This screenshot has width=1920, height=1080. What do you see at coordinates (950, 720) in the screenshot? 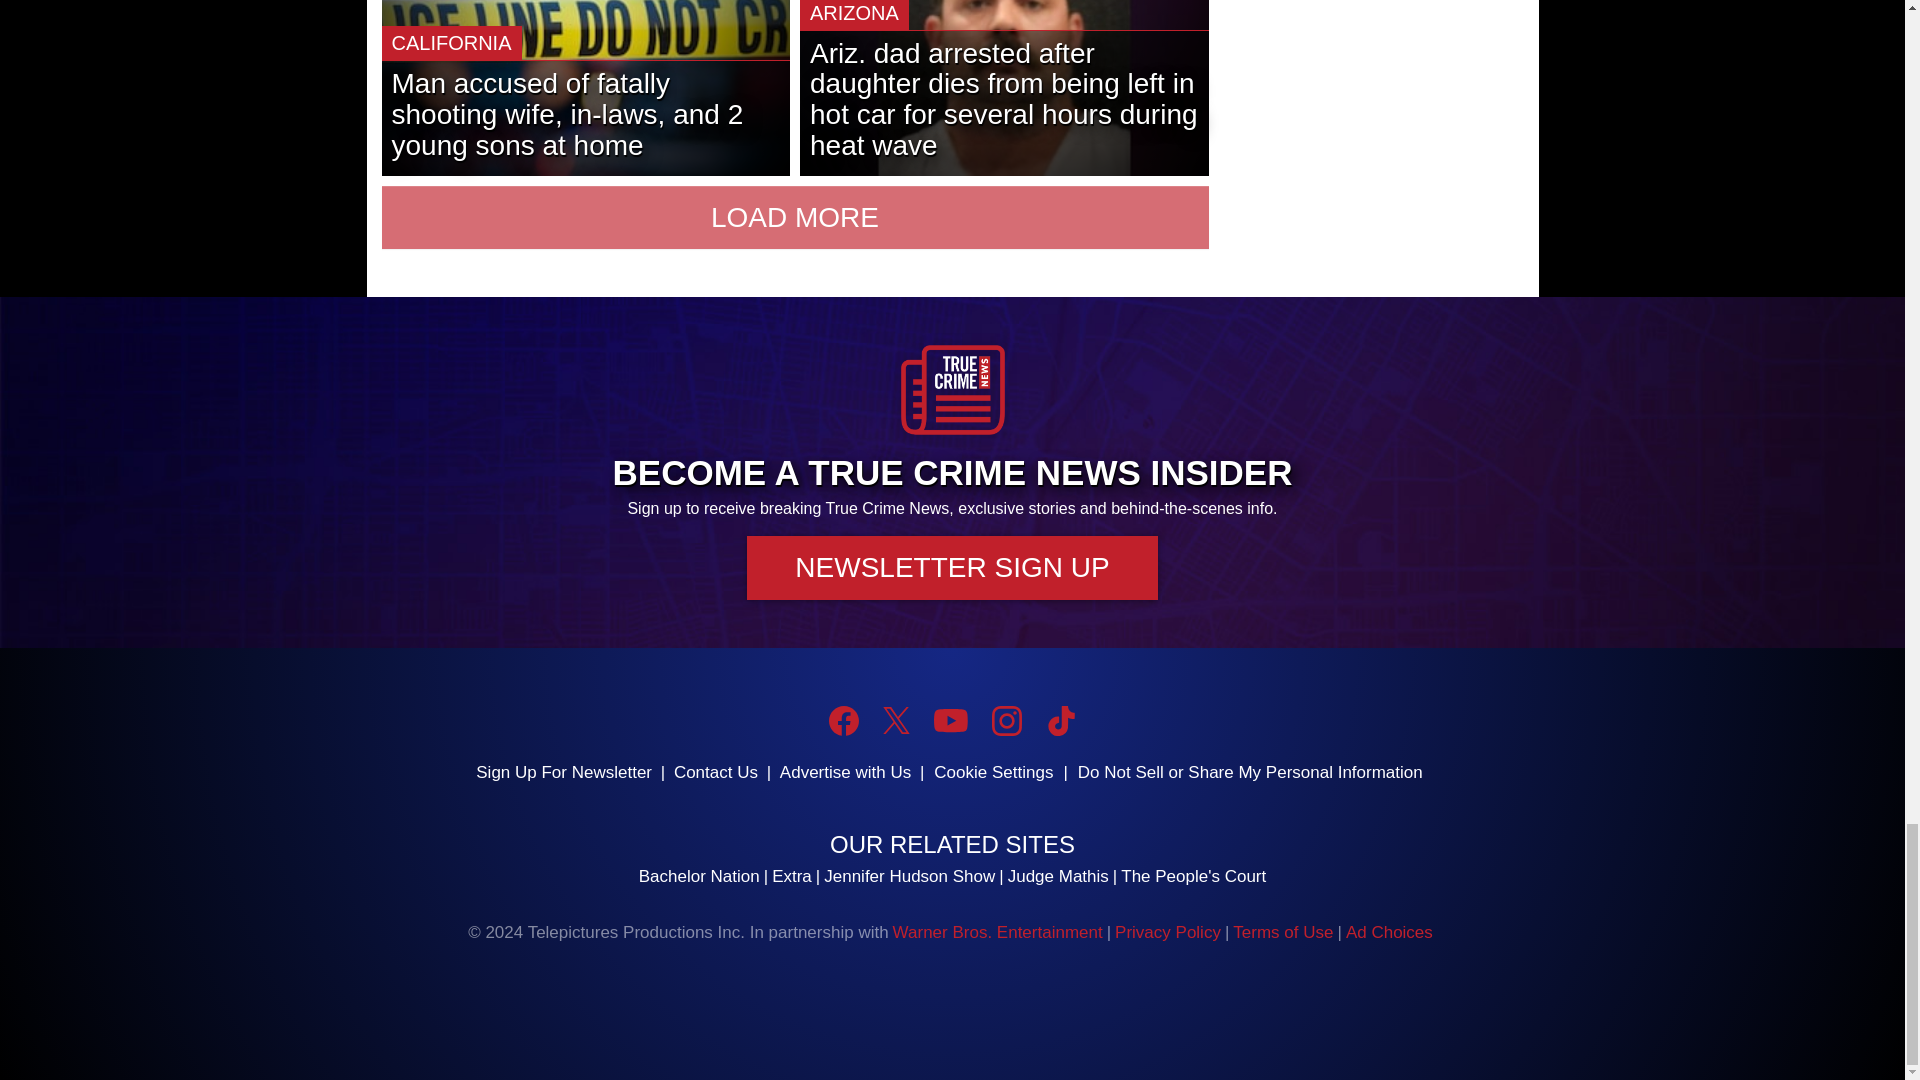
I see `YouTube` at bounding box center [950, 720].